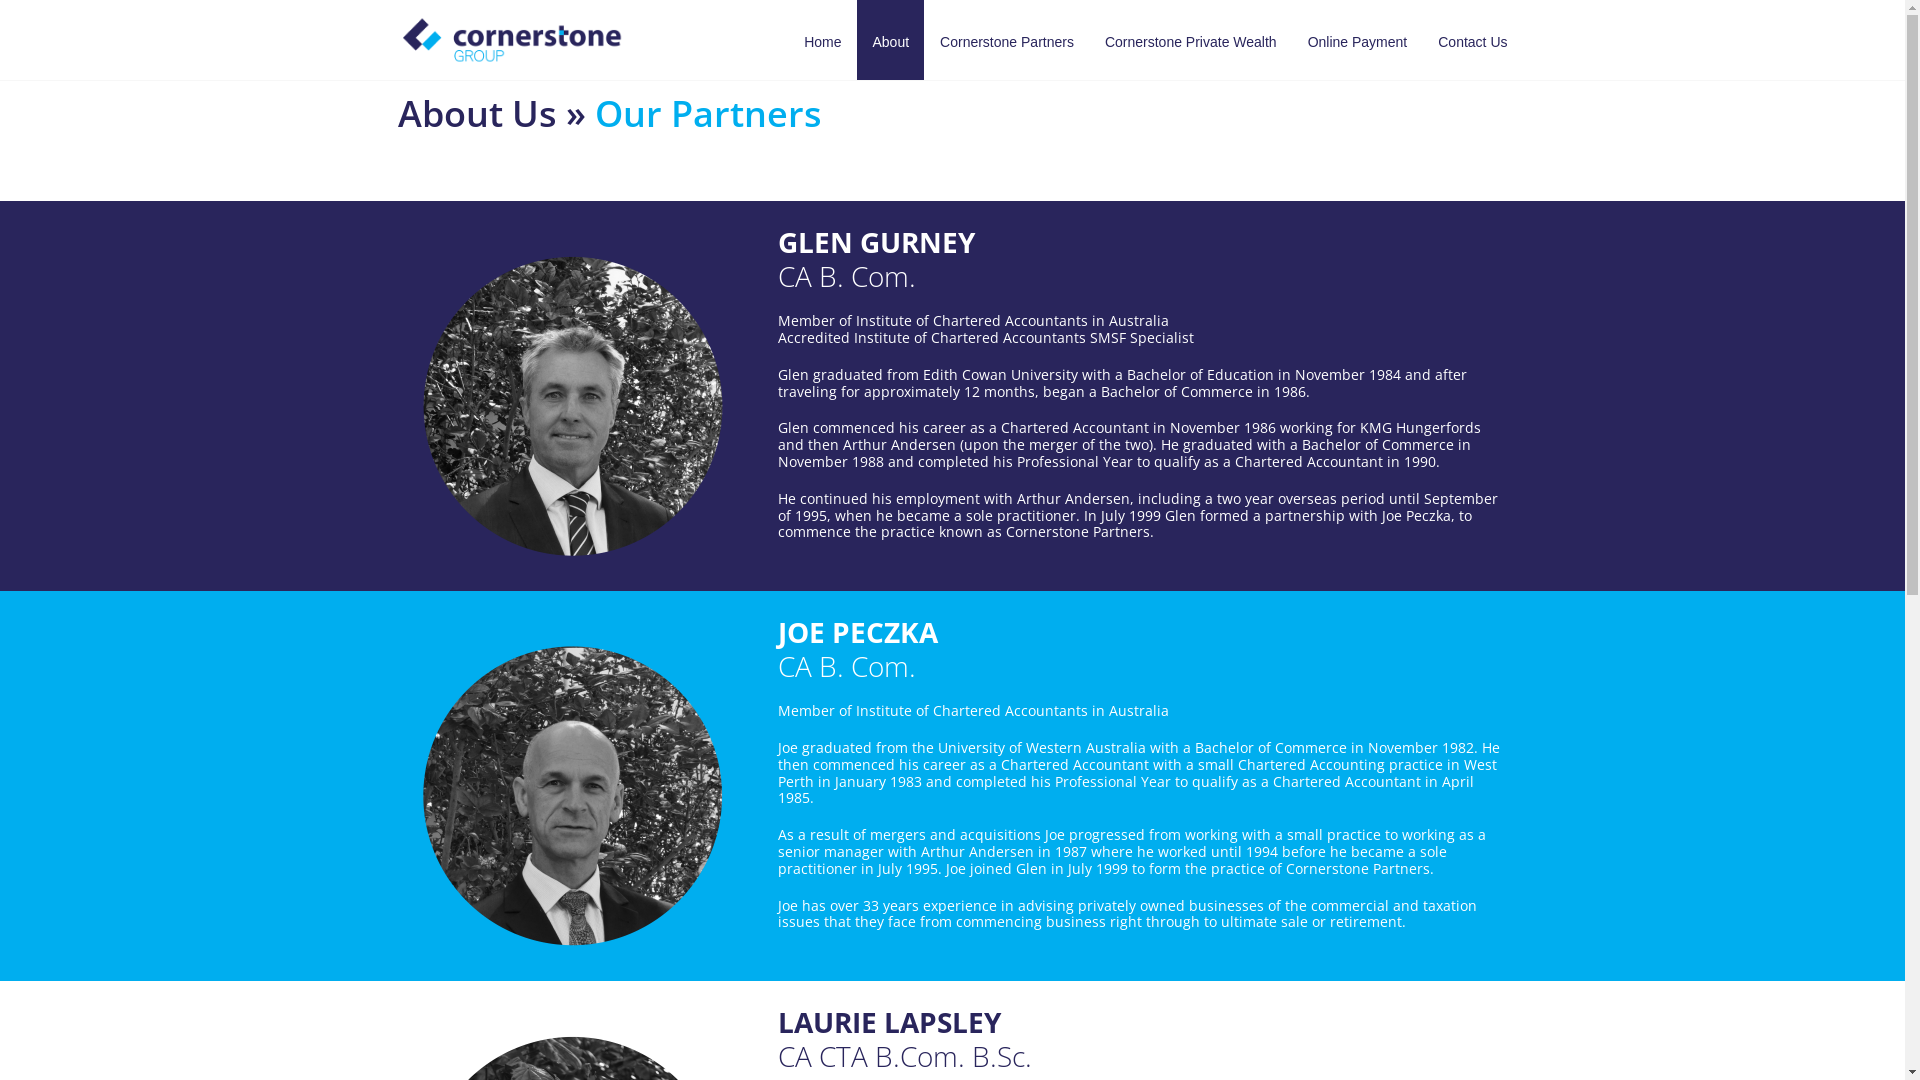  Describe the element at coordinates (822, 40) in the screenshot. I see `Home` at that location.